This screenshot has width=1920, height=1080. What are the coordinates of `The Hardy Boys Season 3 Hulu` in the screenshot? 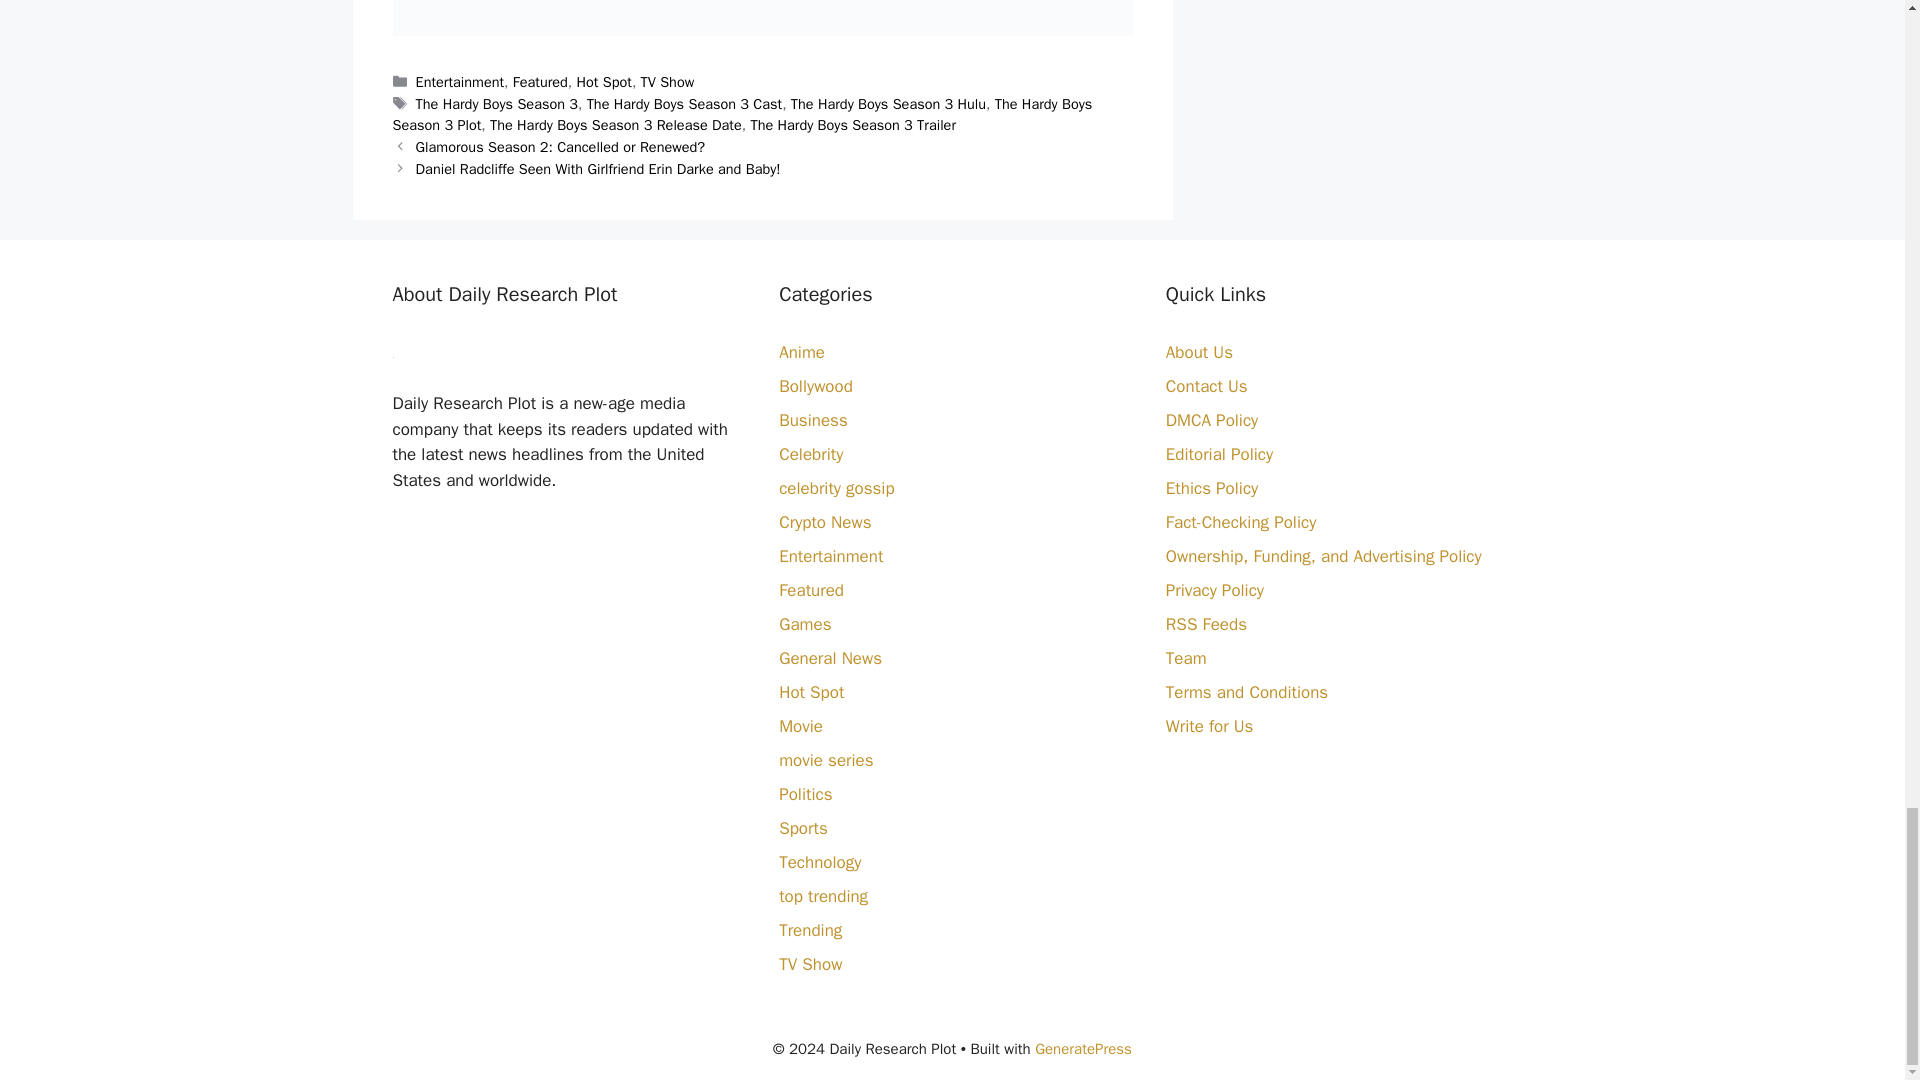 It's located at (888, 104).